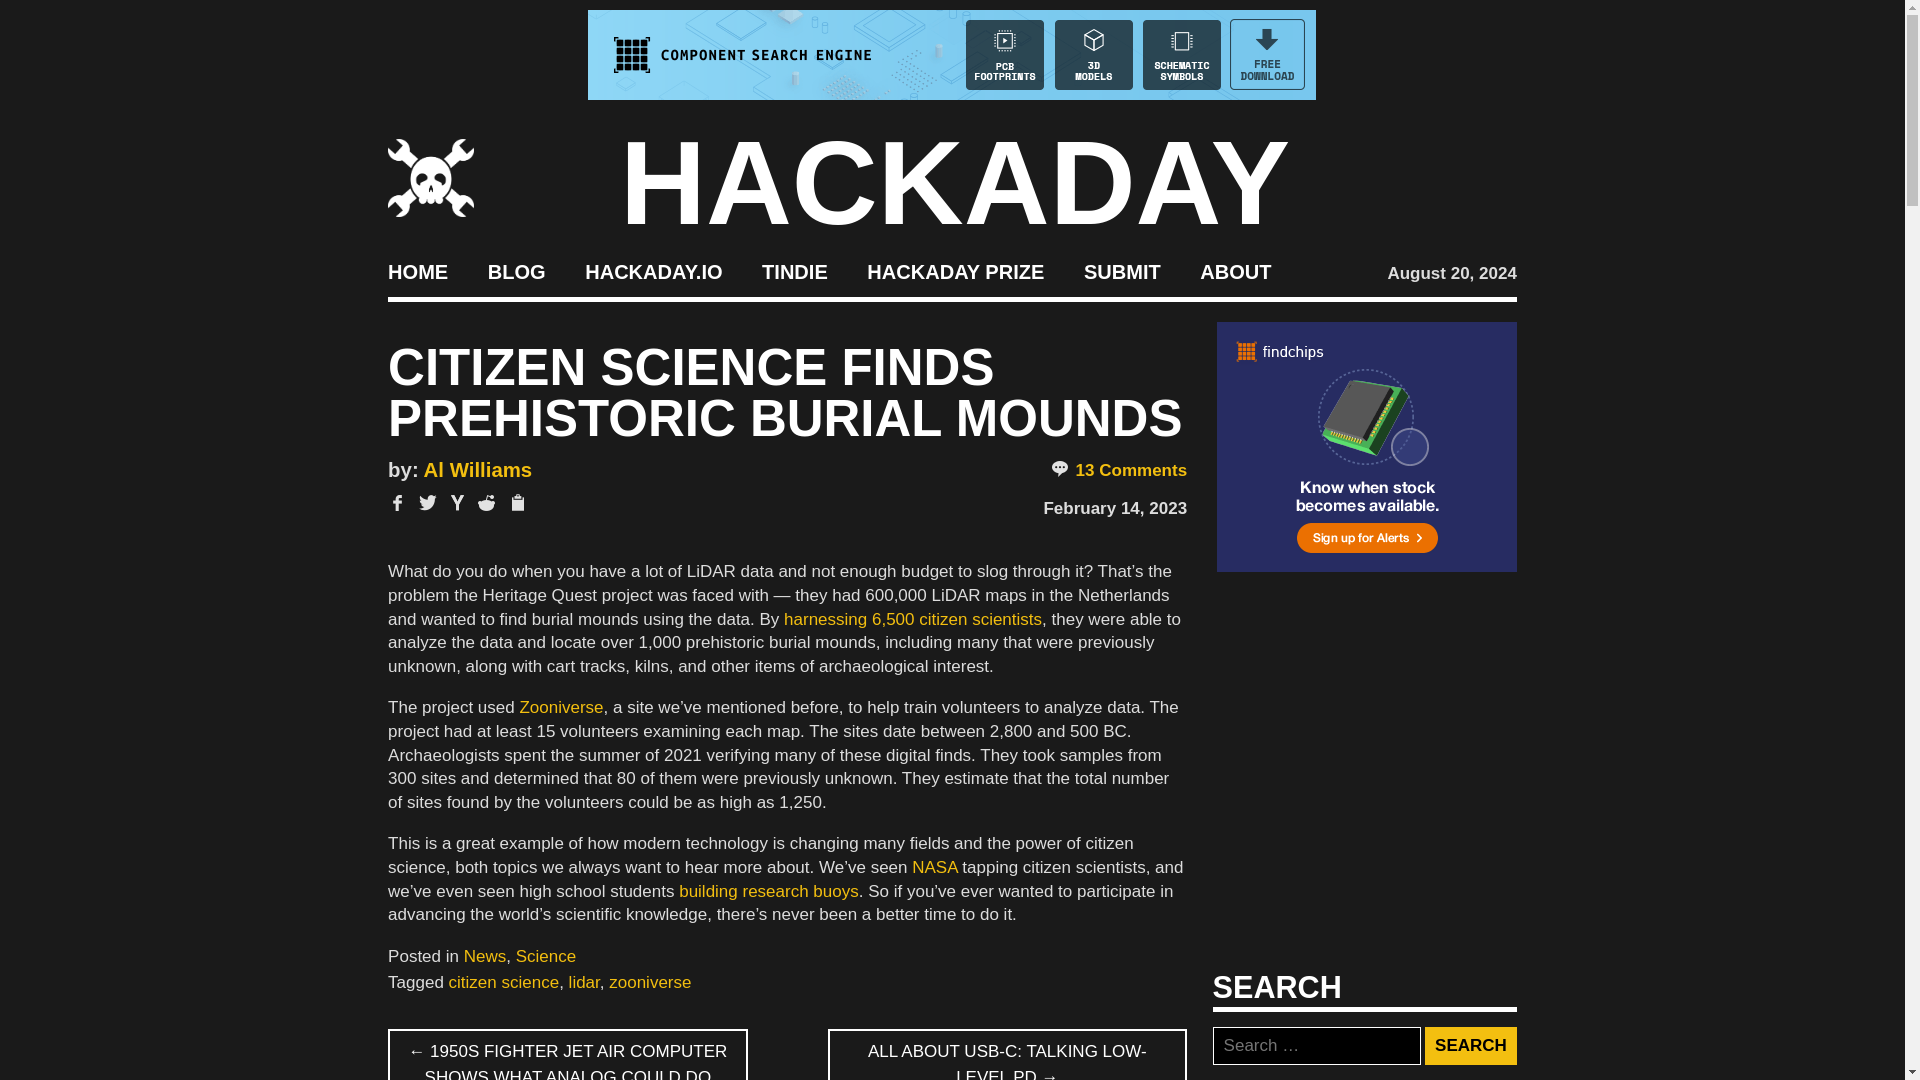 The height and width of the screenshot is (1080, 1920). I want to click on SUBMIT, so click(1122, 270).